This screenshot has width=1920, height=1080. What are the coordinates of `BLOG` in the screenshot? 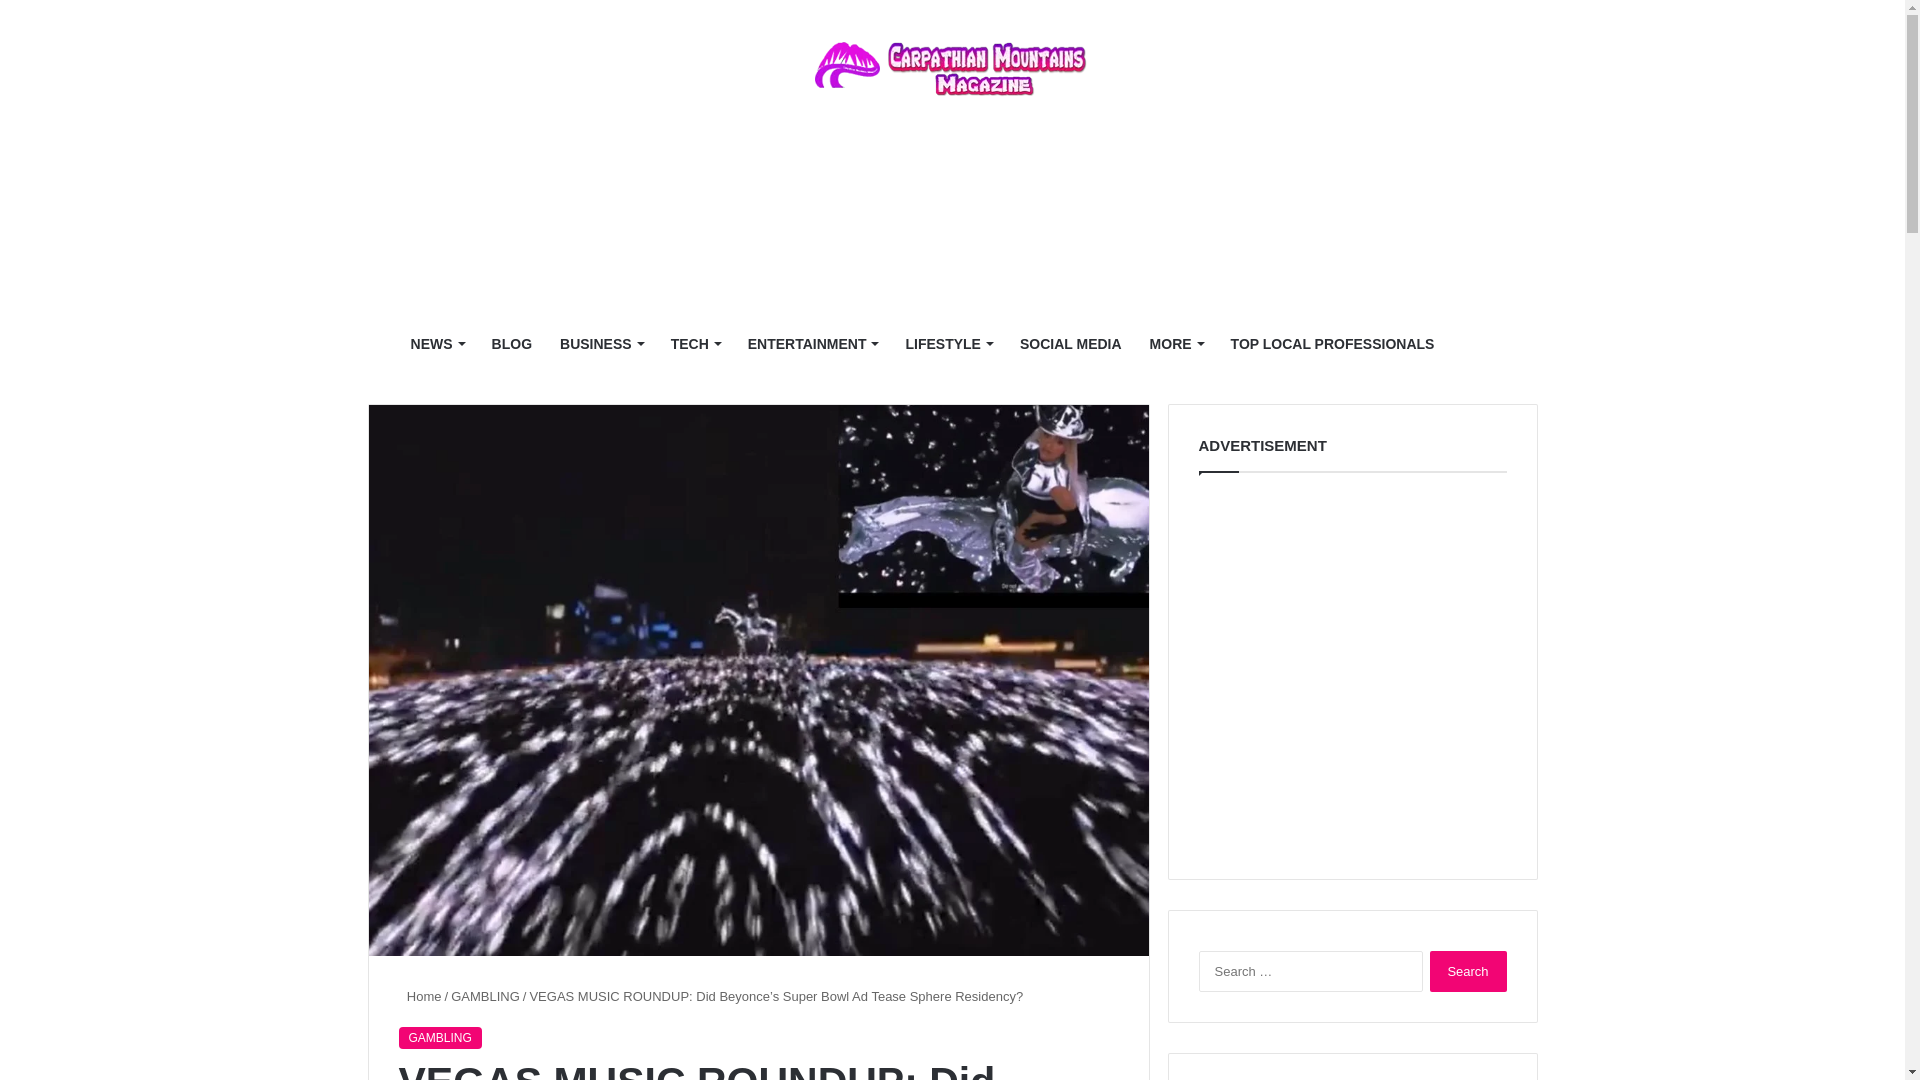 It's located at (512, 344).